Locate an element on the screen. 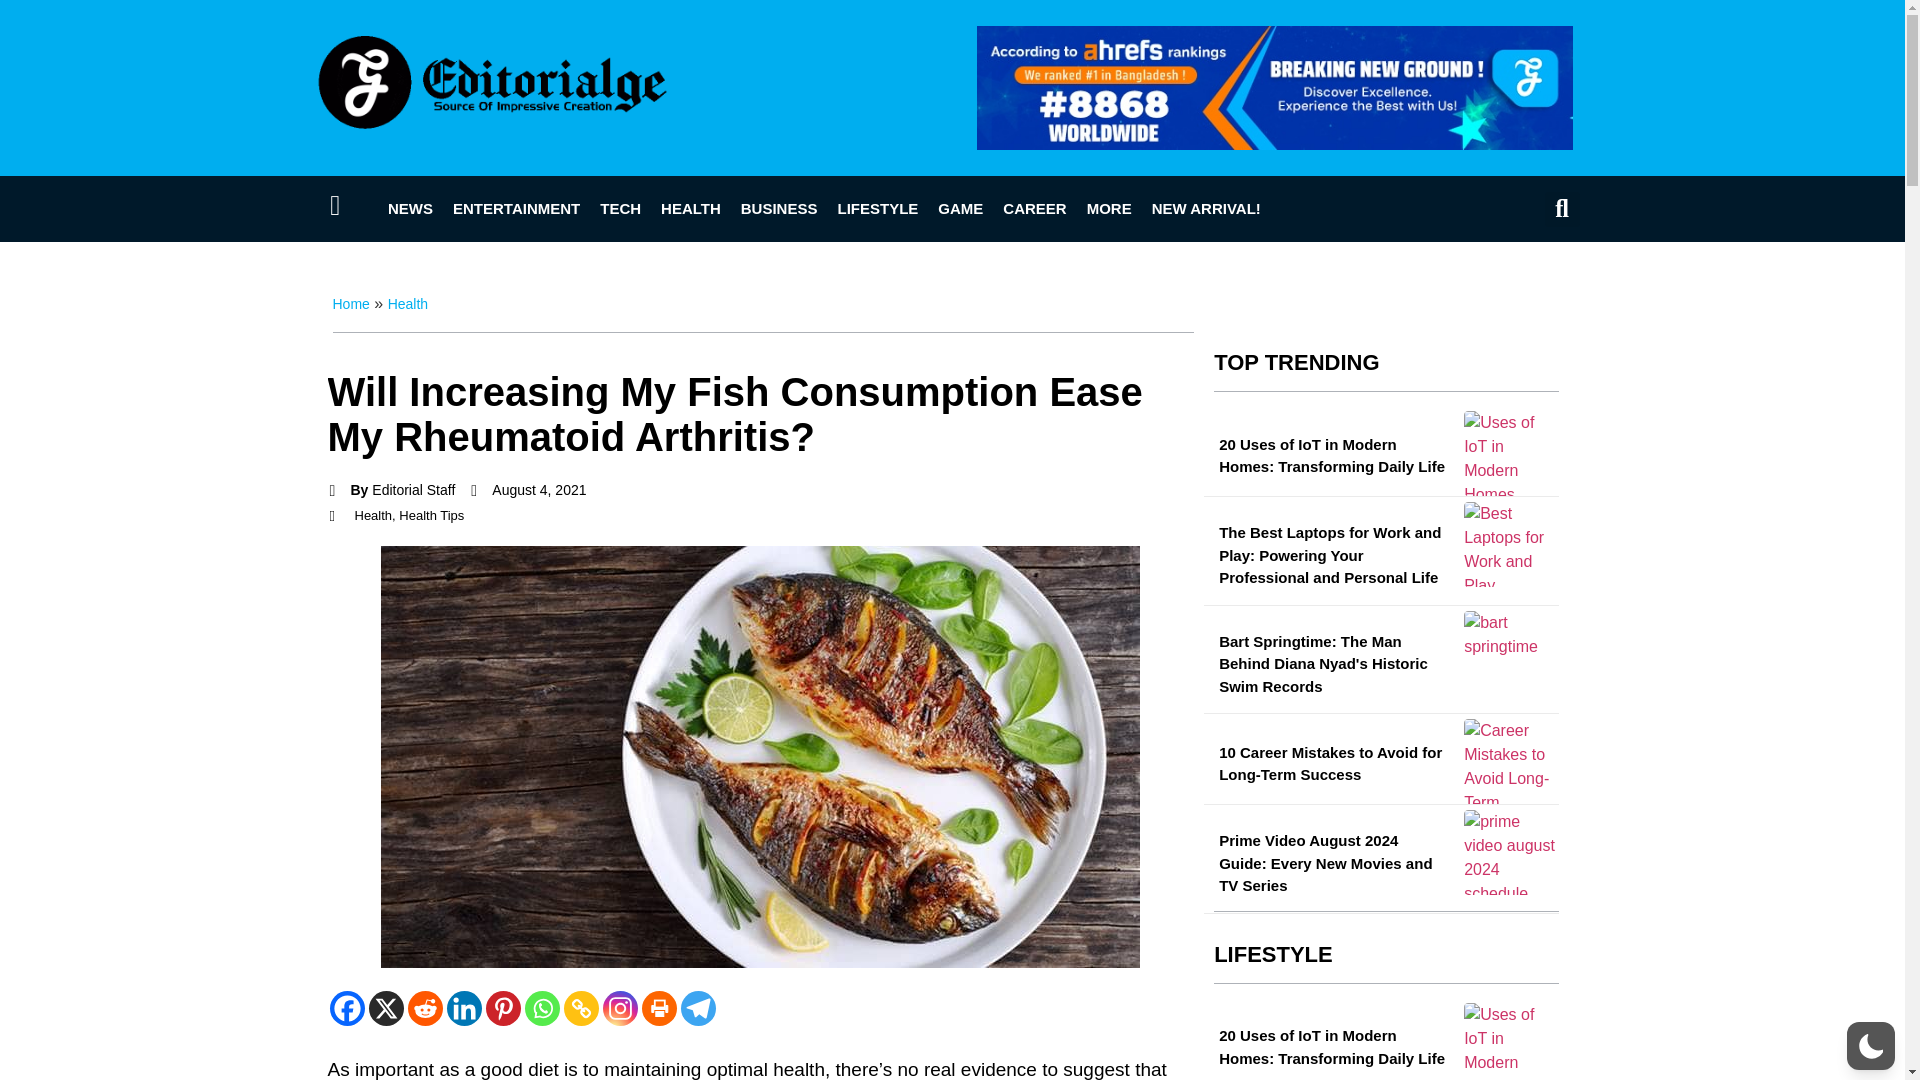 The height and width of the screenshot is (1080, 1920). Facebook is located at coordinates (347, 1008).